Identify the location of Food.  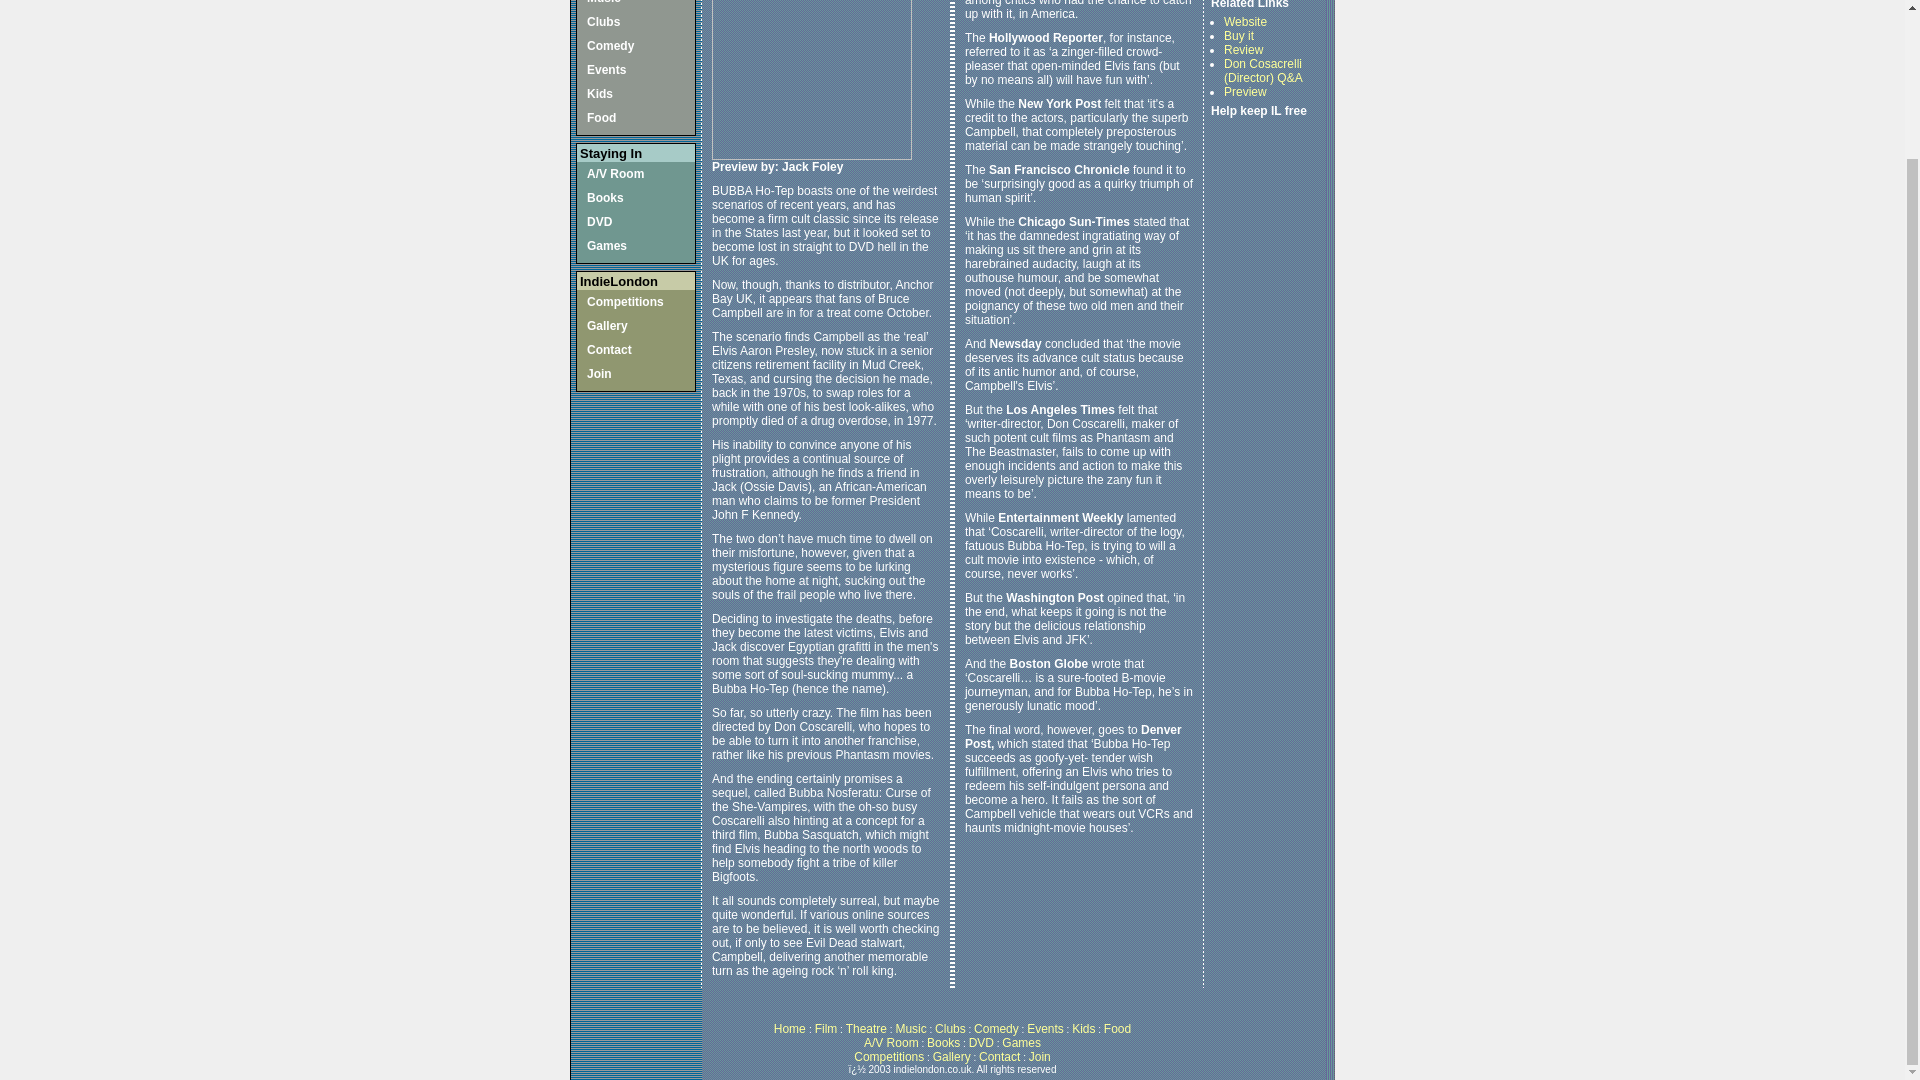
(602, 118).